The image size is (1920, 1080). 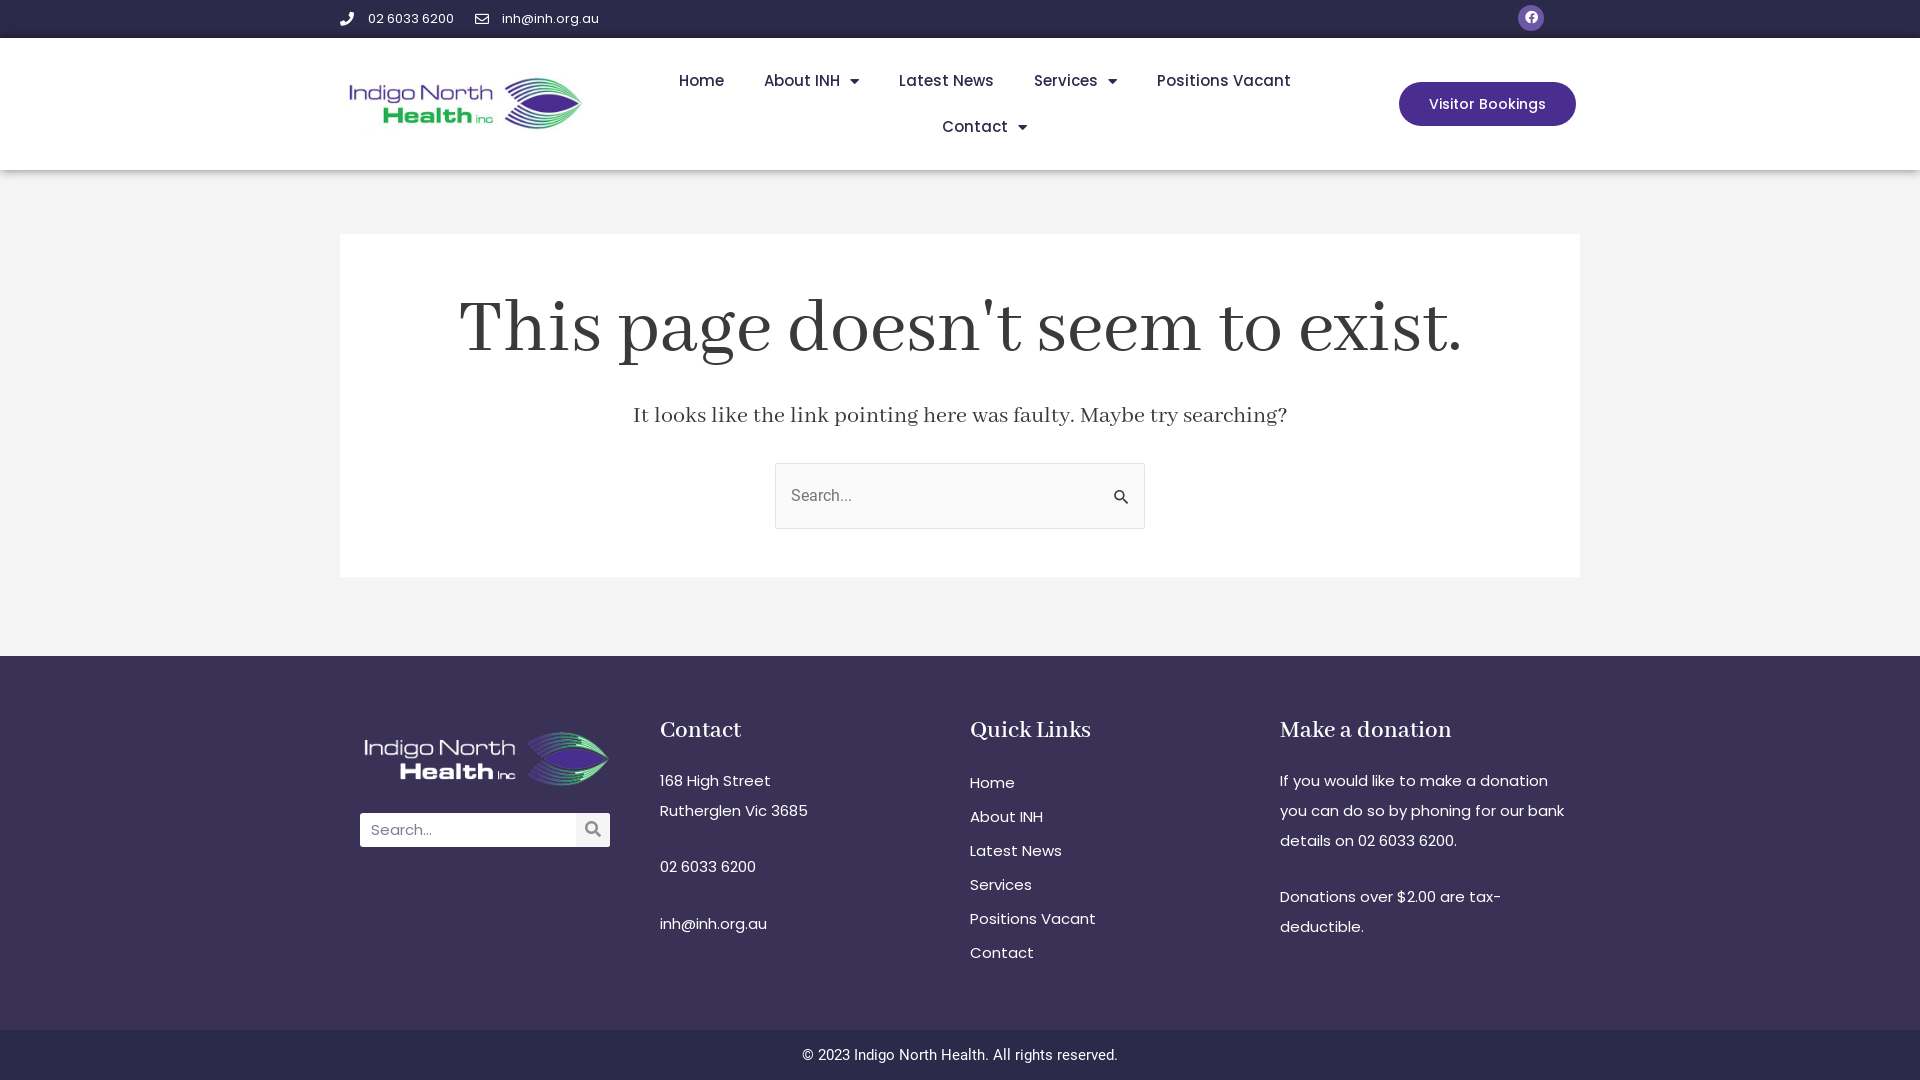 I want to click on Positions Vacant, so click(x=1224, y=81).